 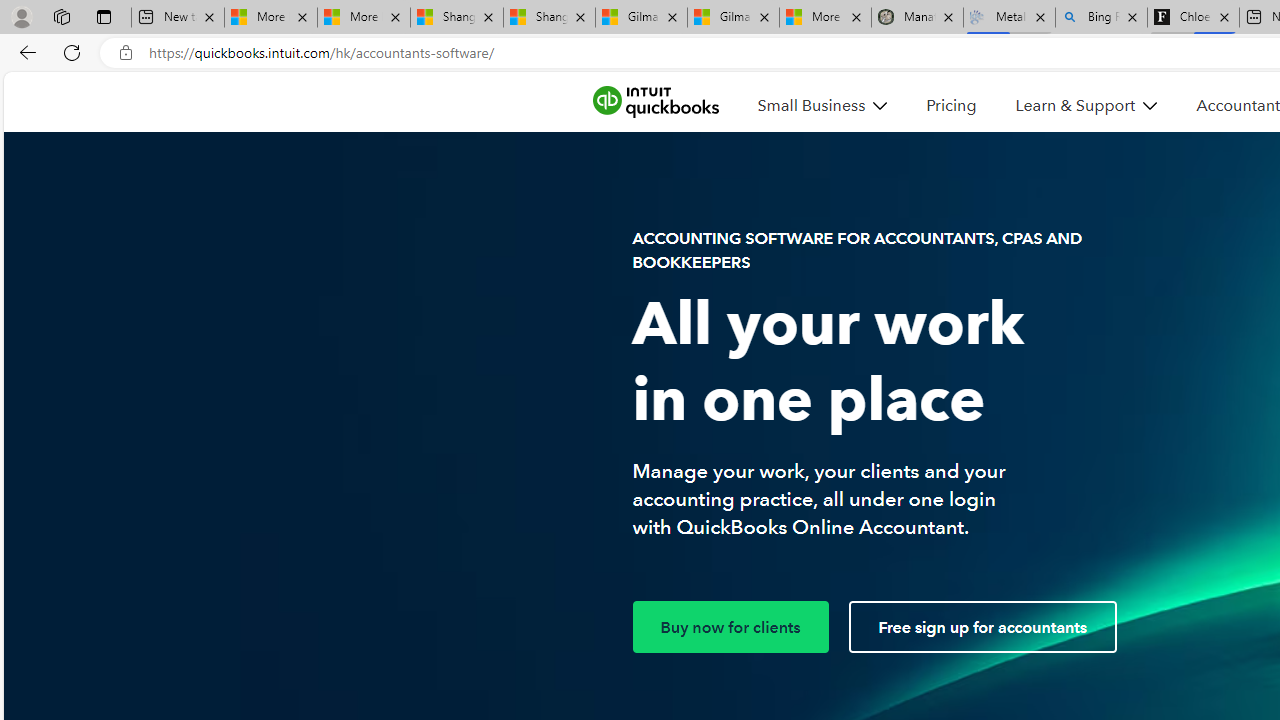 I want to click on Manatee Mortality Statistics | FWC, so click(x=916, y=18).